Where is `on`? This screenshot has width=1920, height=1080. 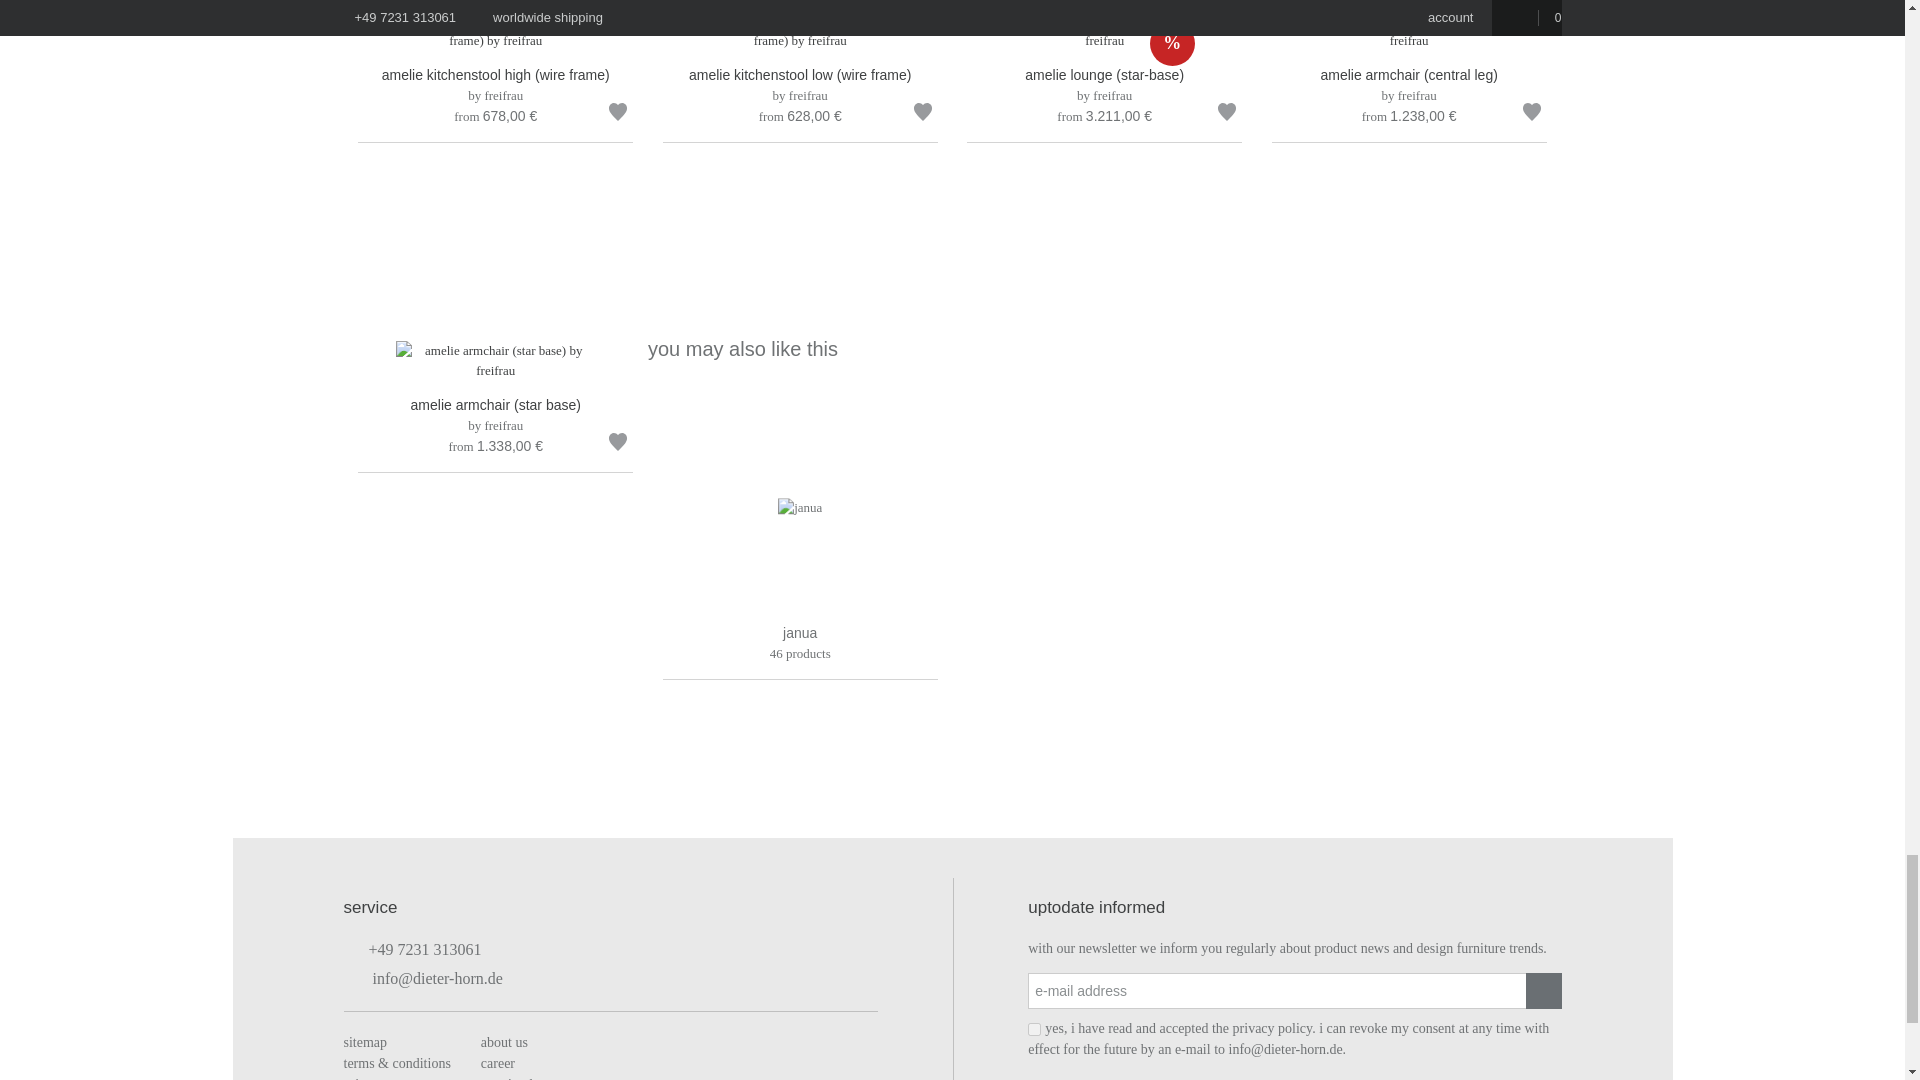 on is located at coordinates (1034, 1028).